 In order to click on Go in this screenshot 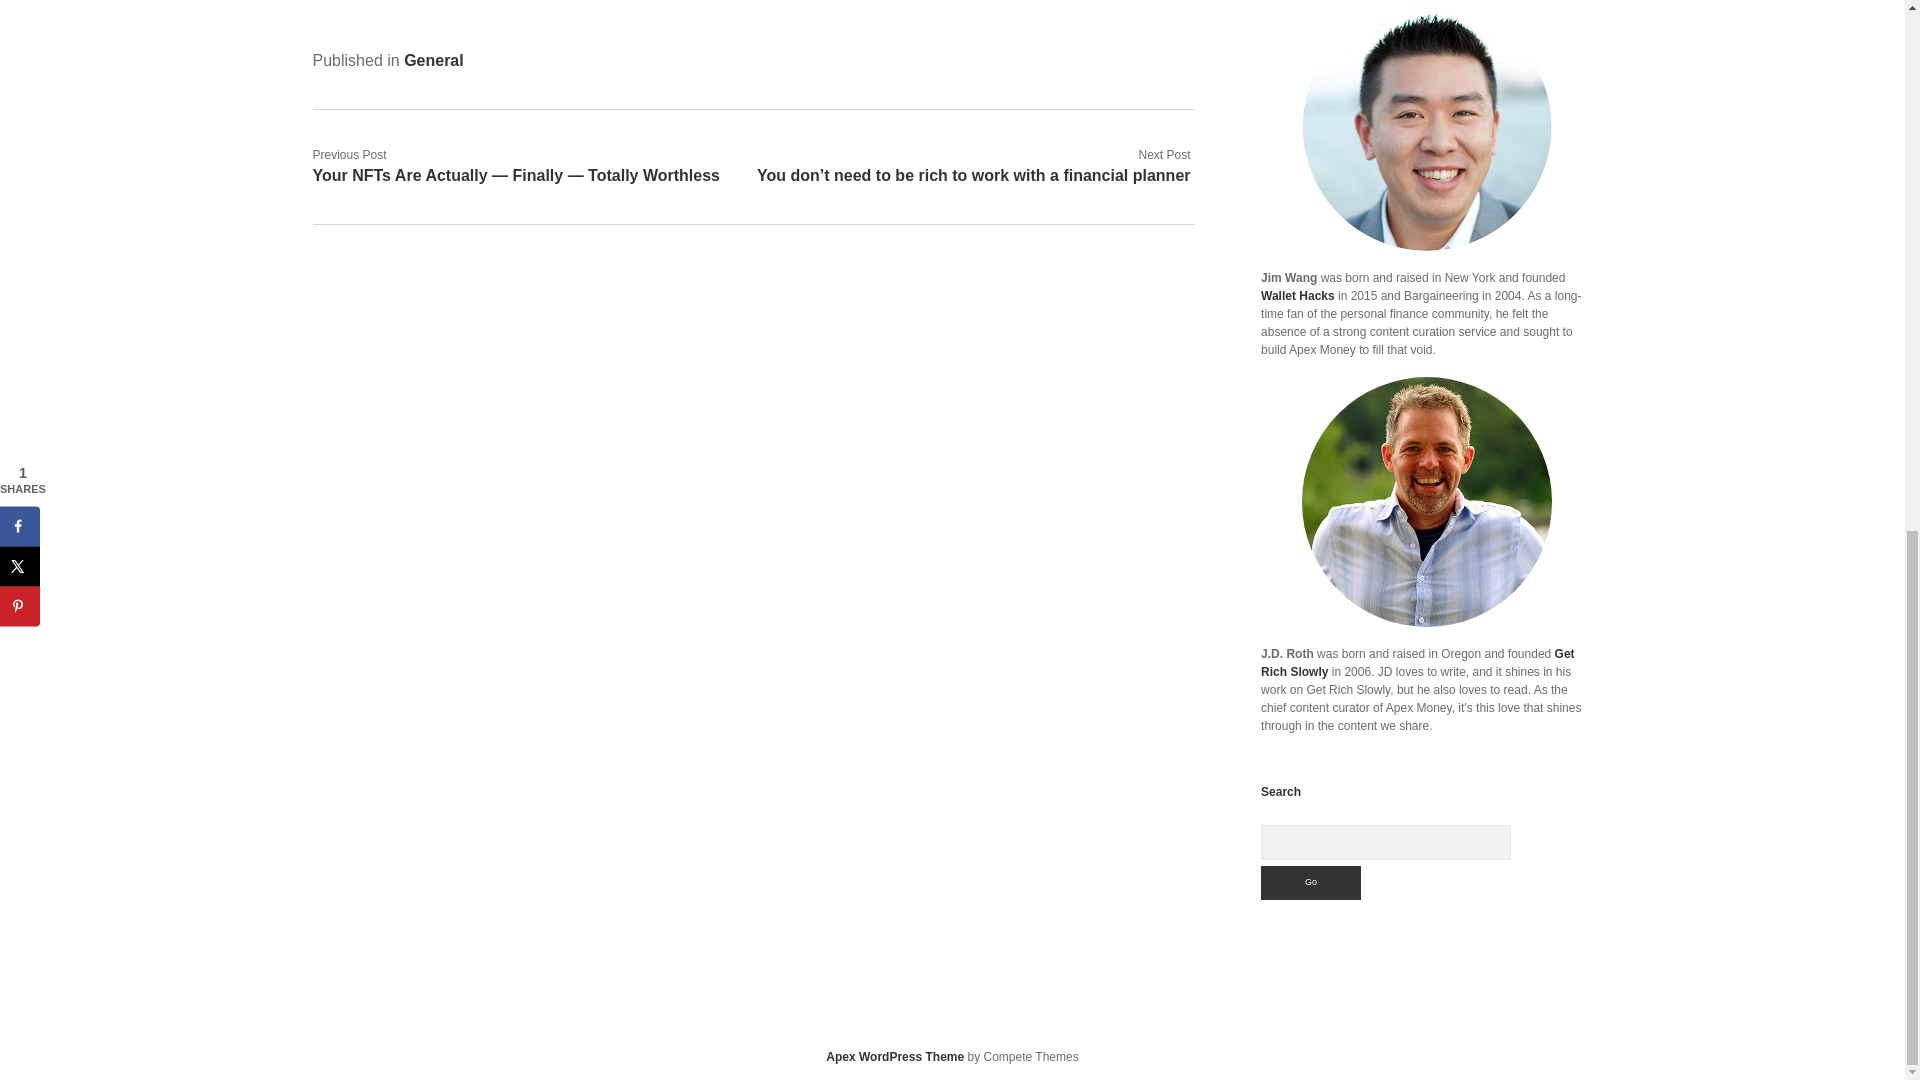, I will do `click(1311, 882)`.